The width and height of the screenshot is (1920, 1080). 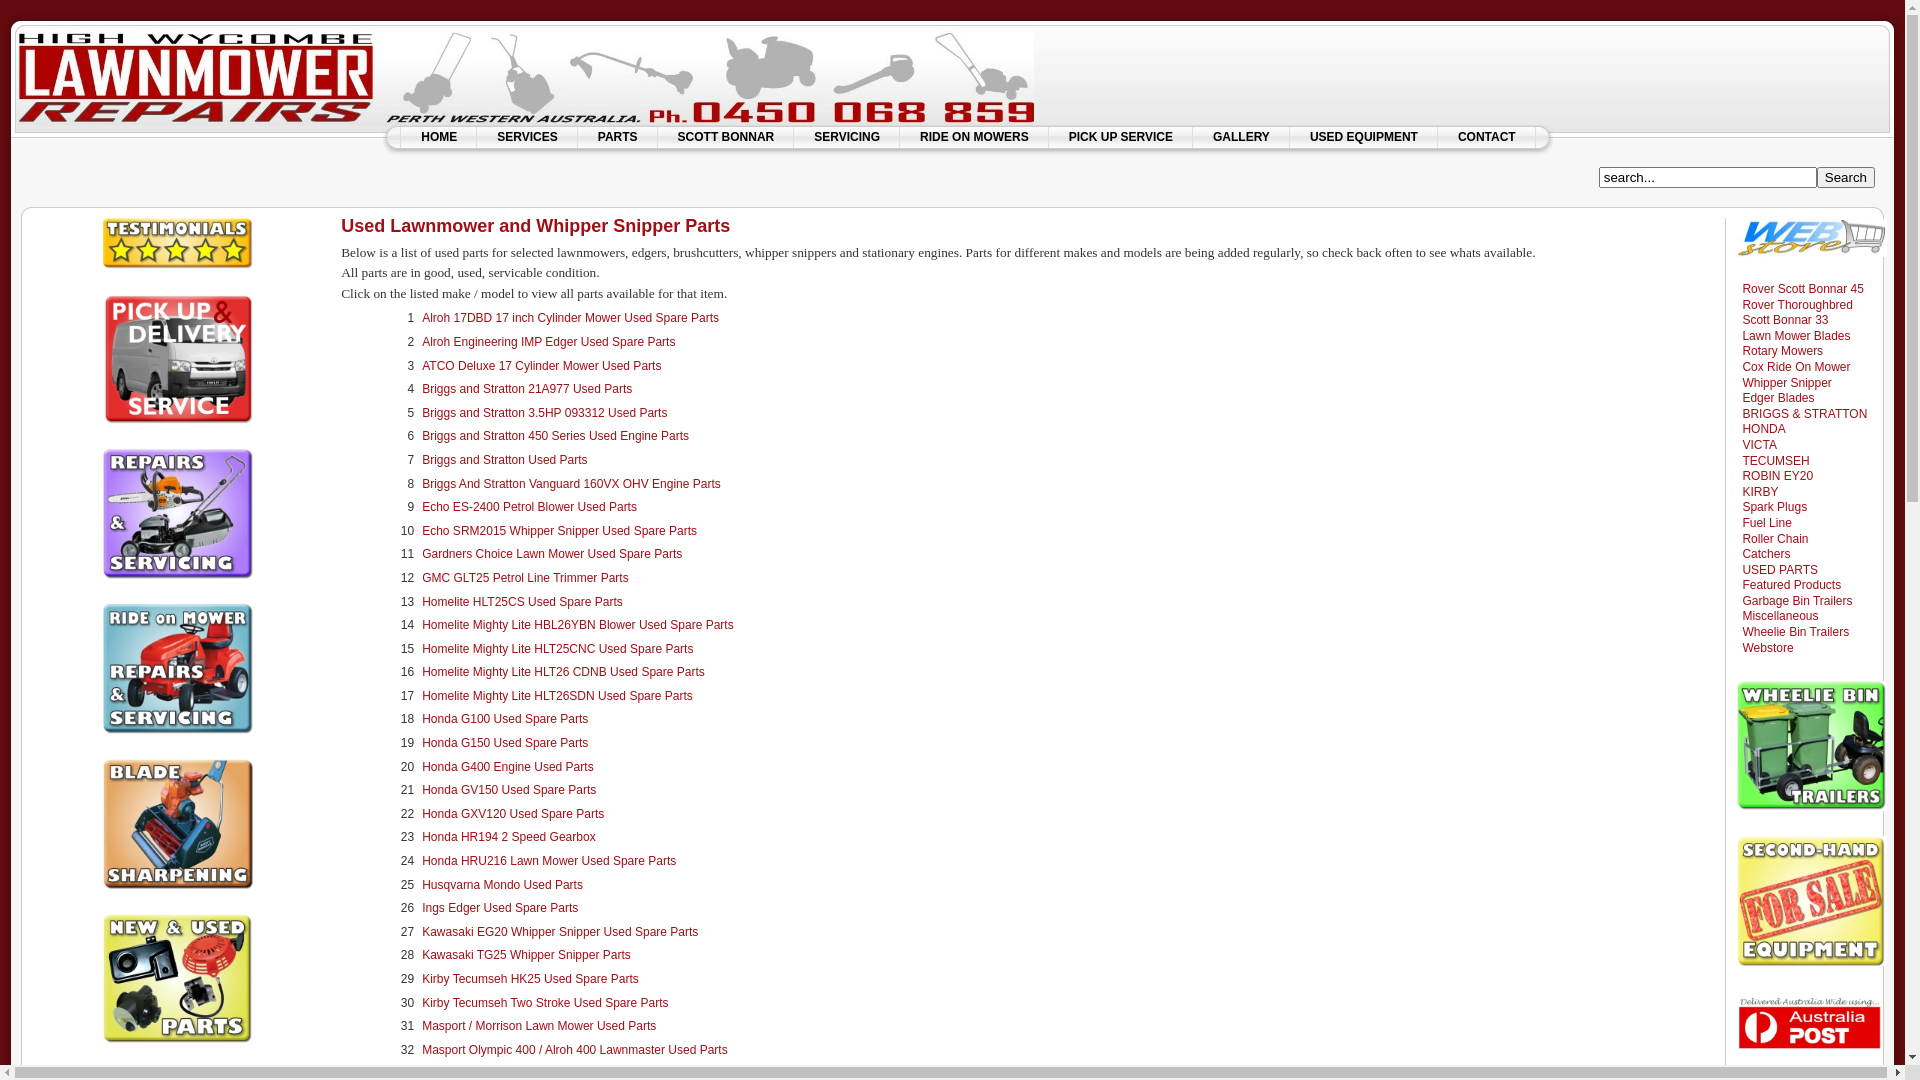 What do you see at coordinates (1764, 523) in the screenshot?
I see `Fuel Line` at bounding box center [1764, 523].